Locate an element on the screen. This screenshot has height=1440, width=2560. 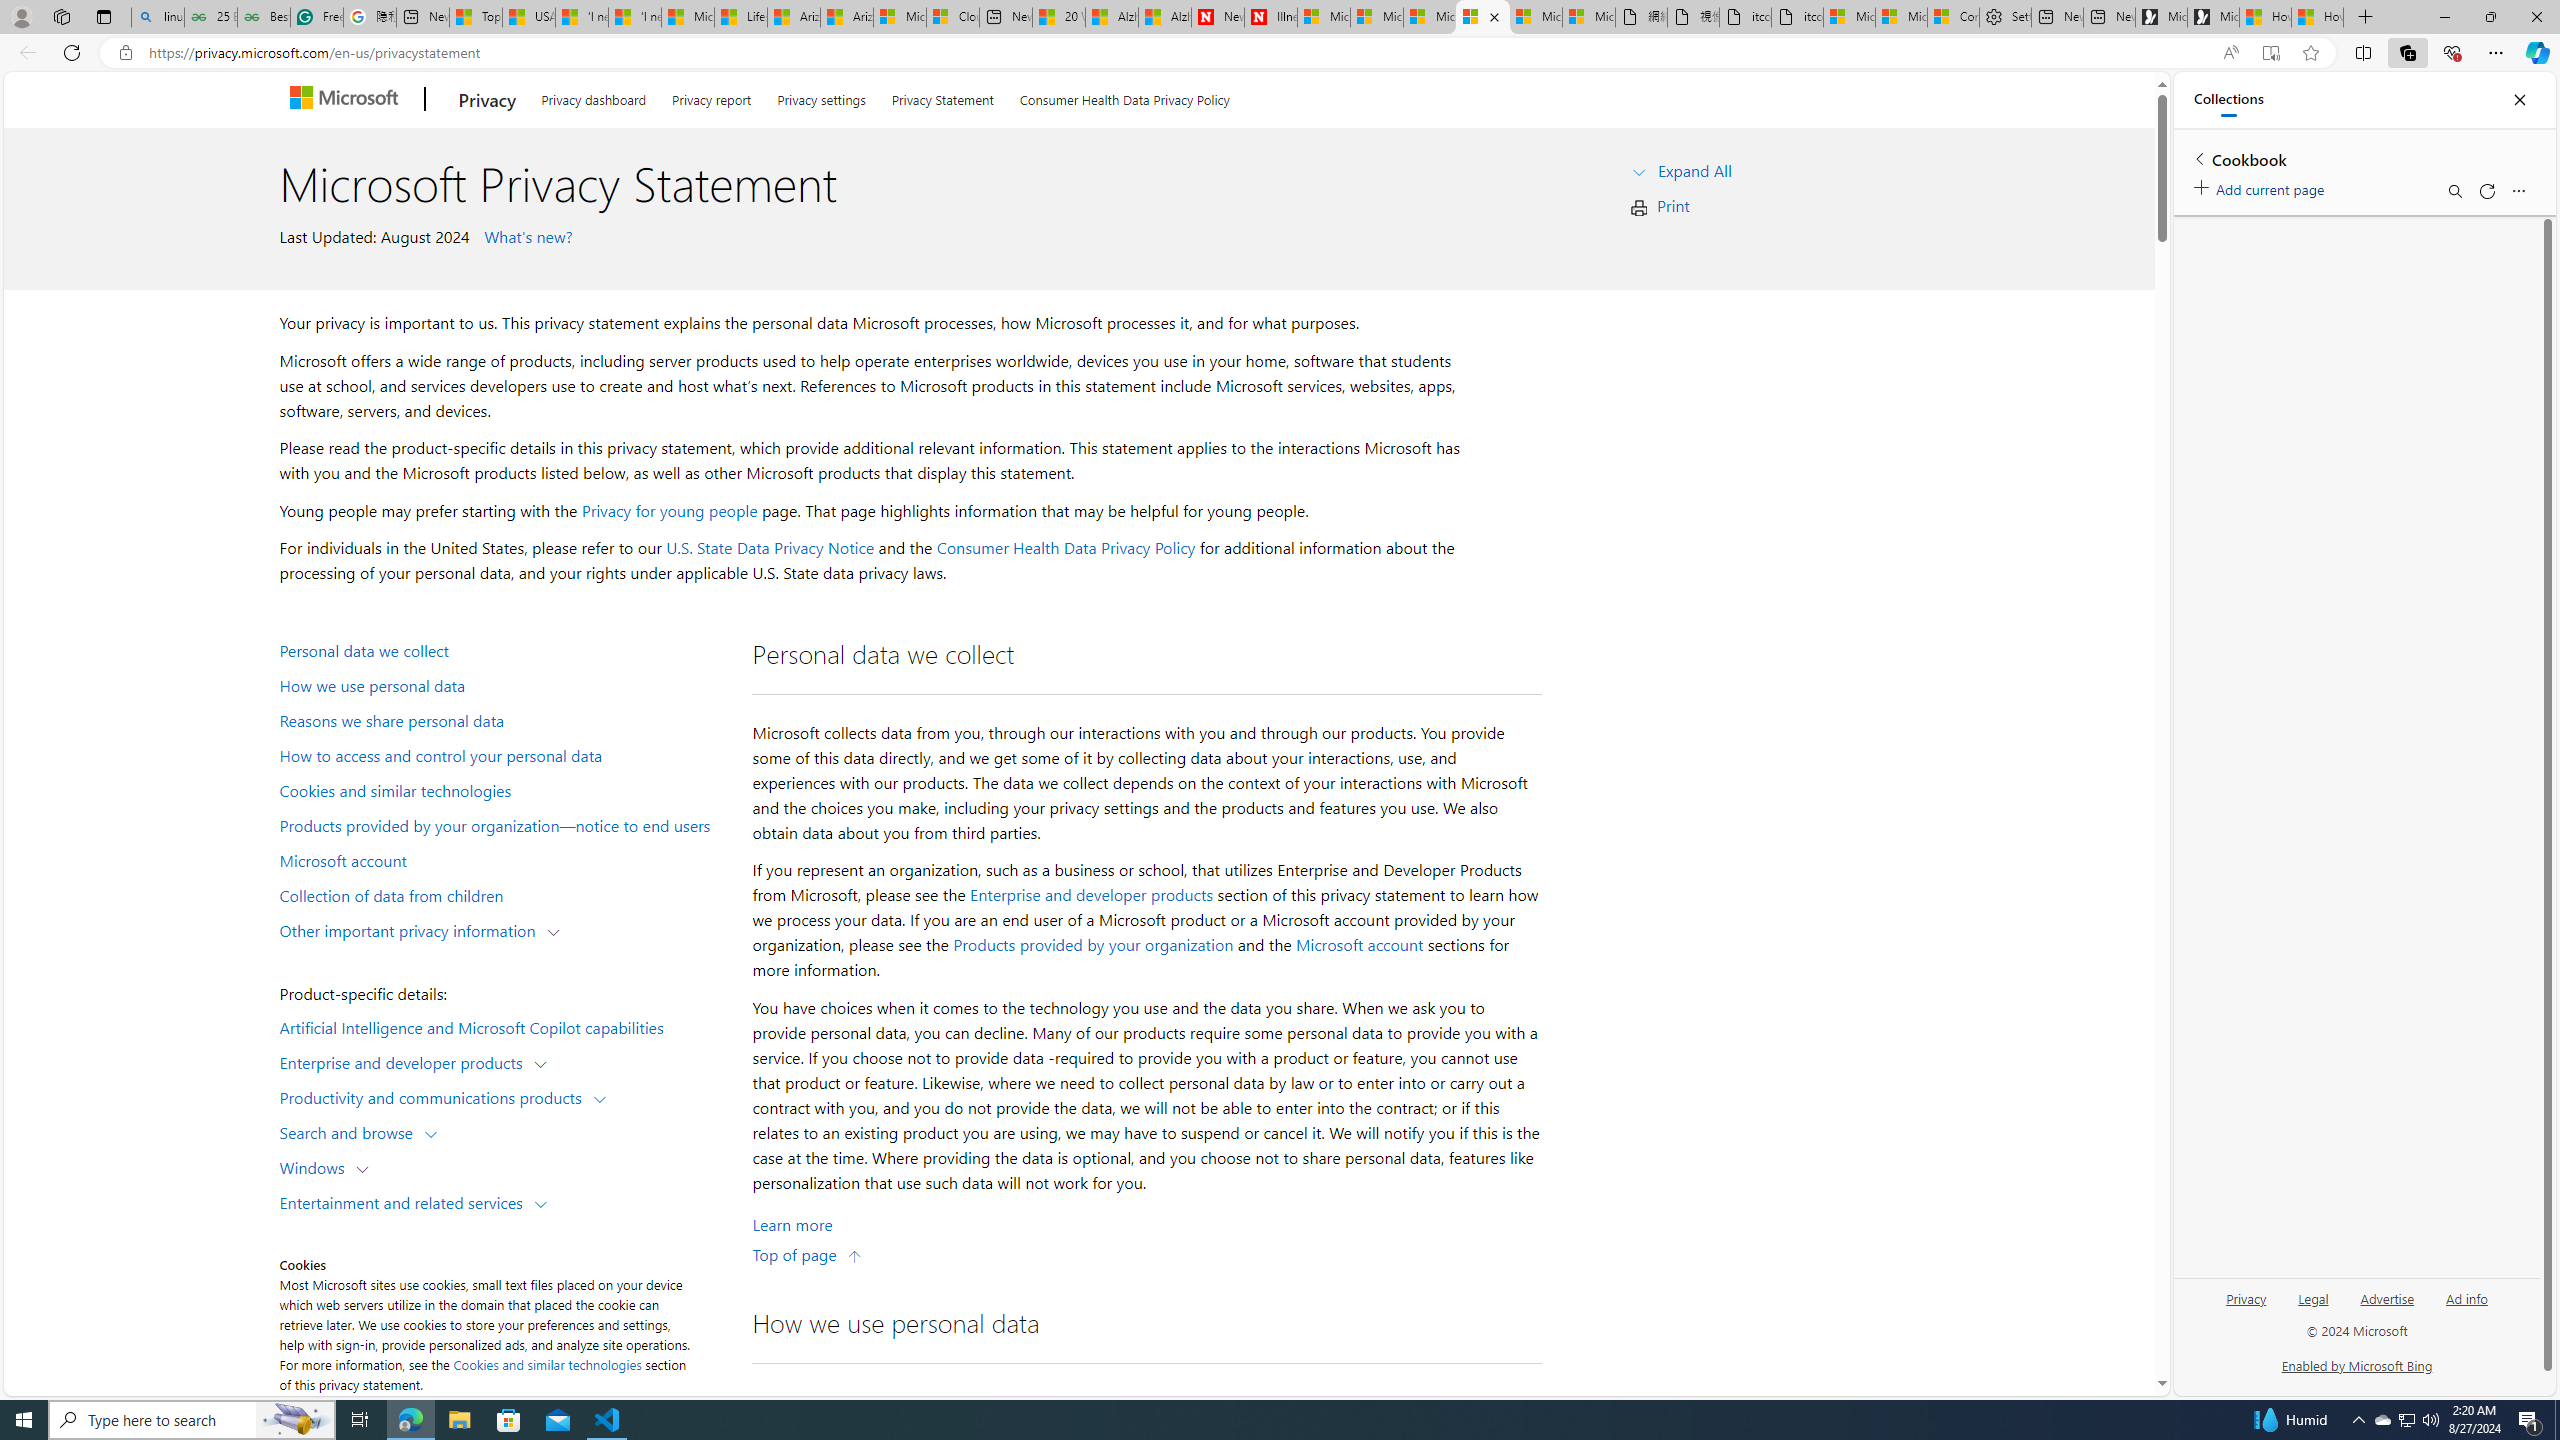
Privacy for young people is located at coordinates (669, 510).